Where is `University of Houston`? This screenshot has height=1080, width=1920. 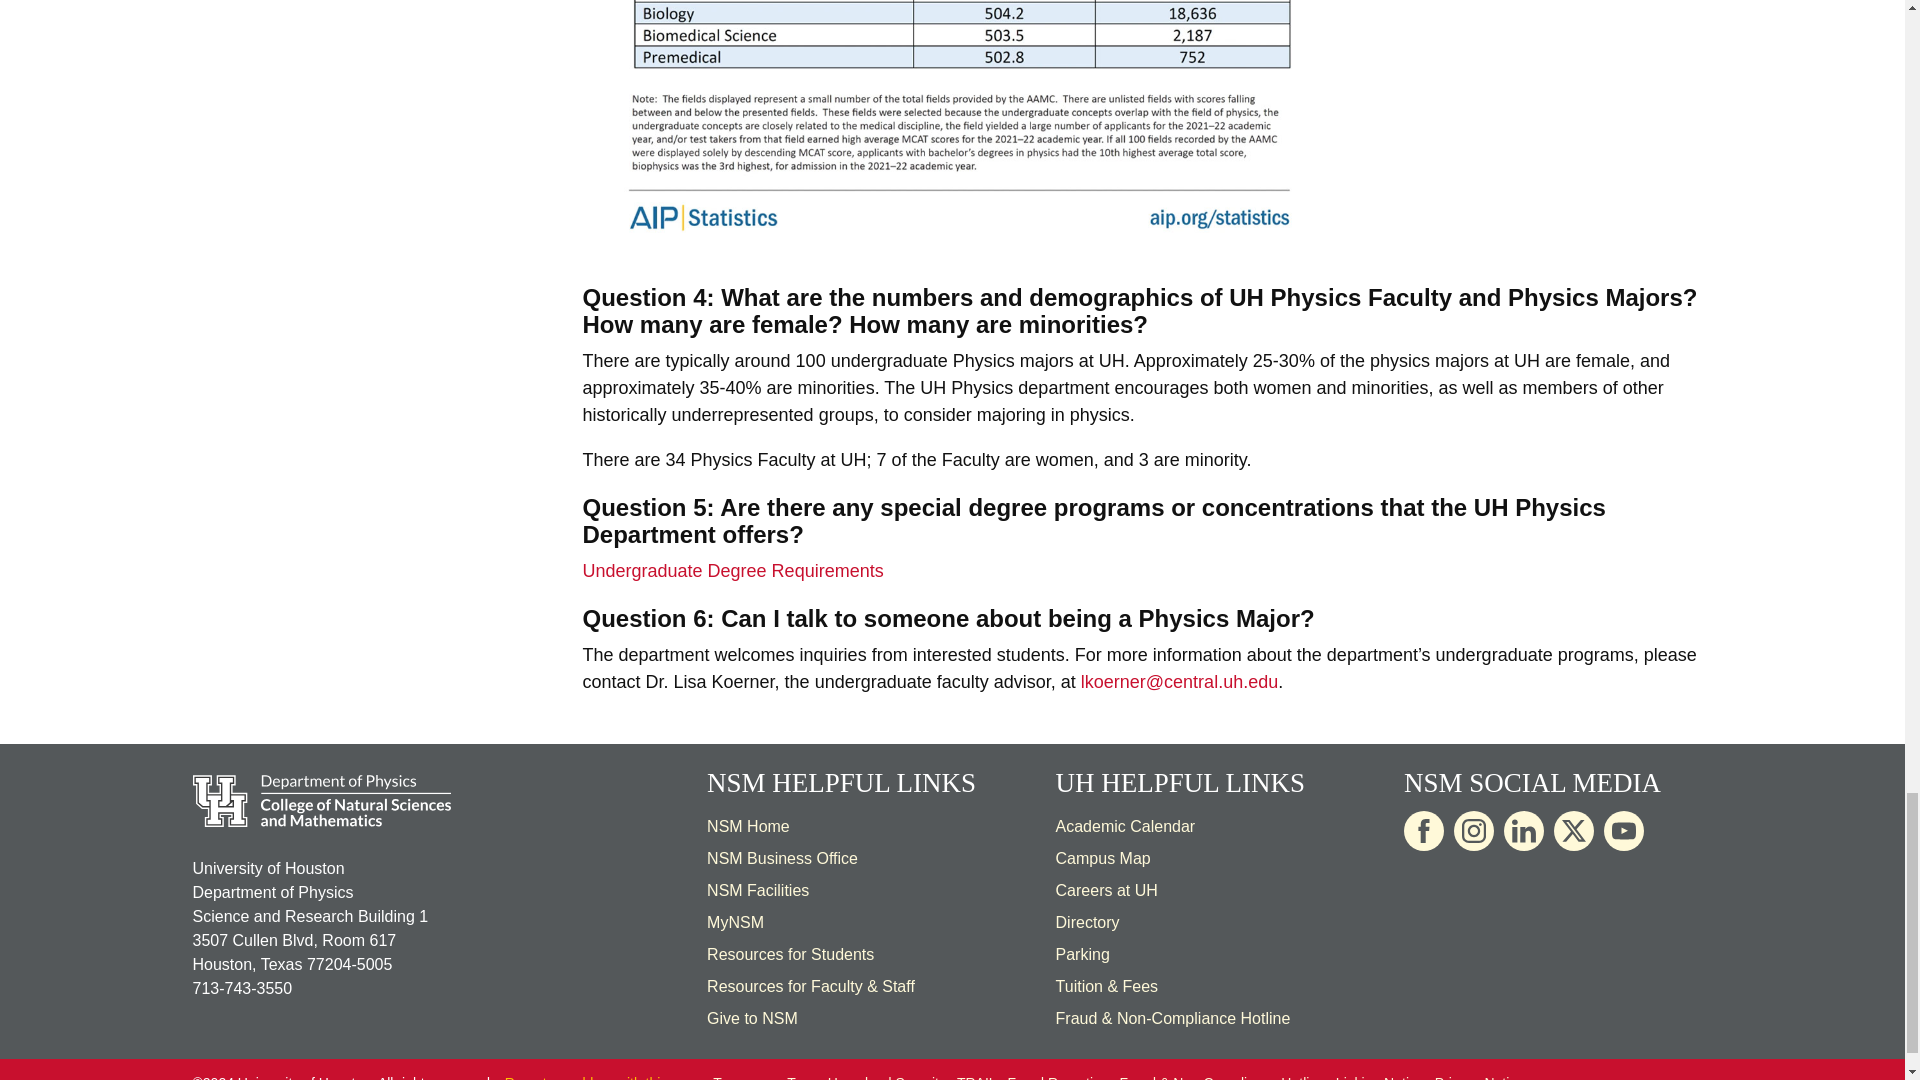
University of Houston is located at coordinates (1246, 298).